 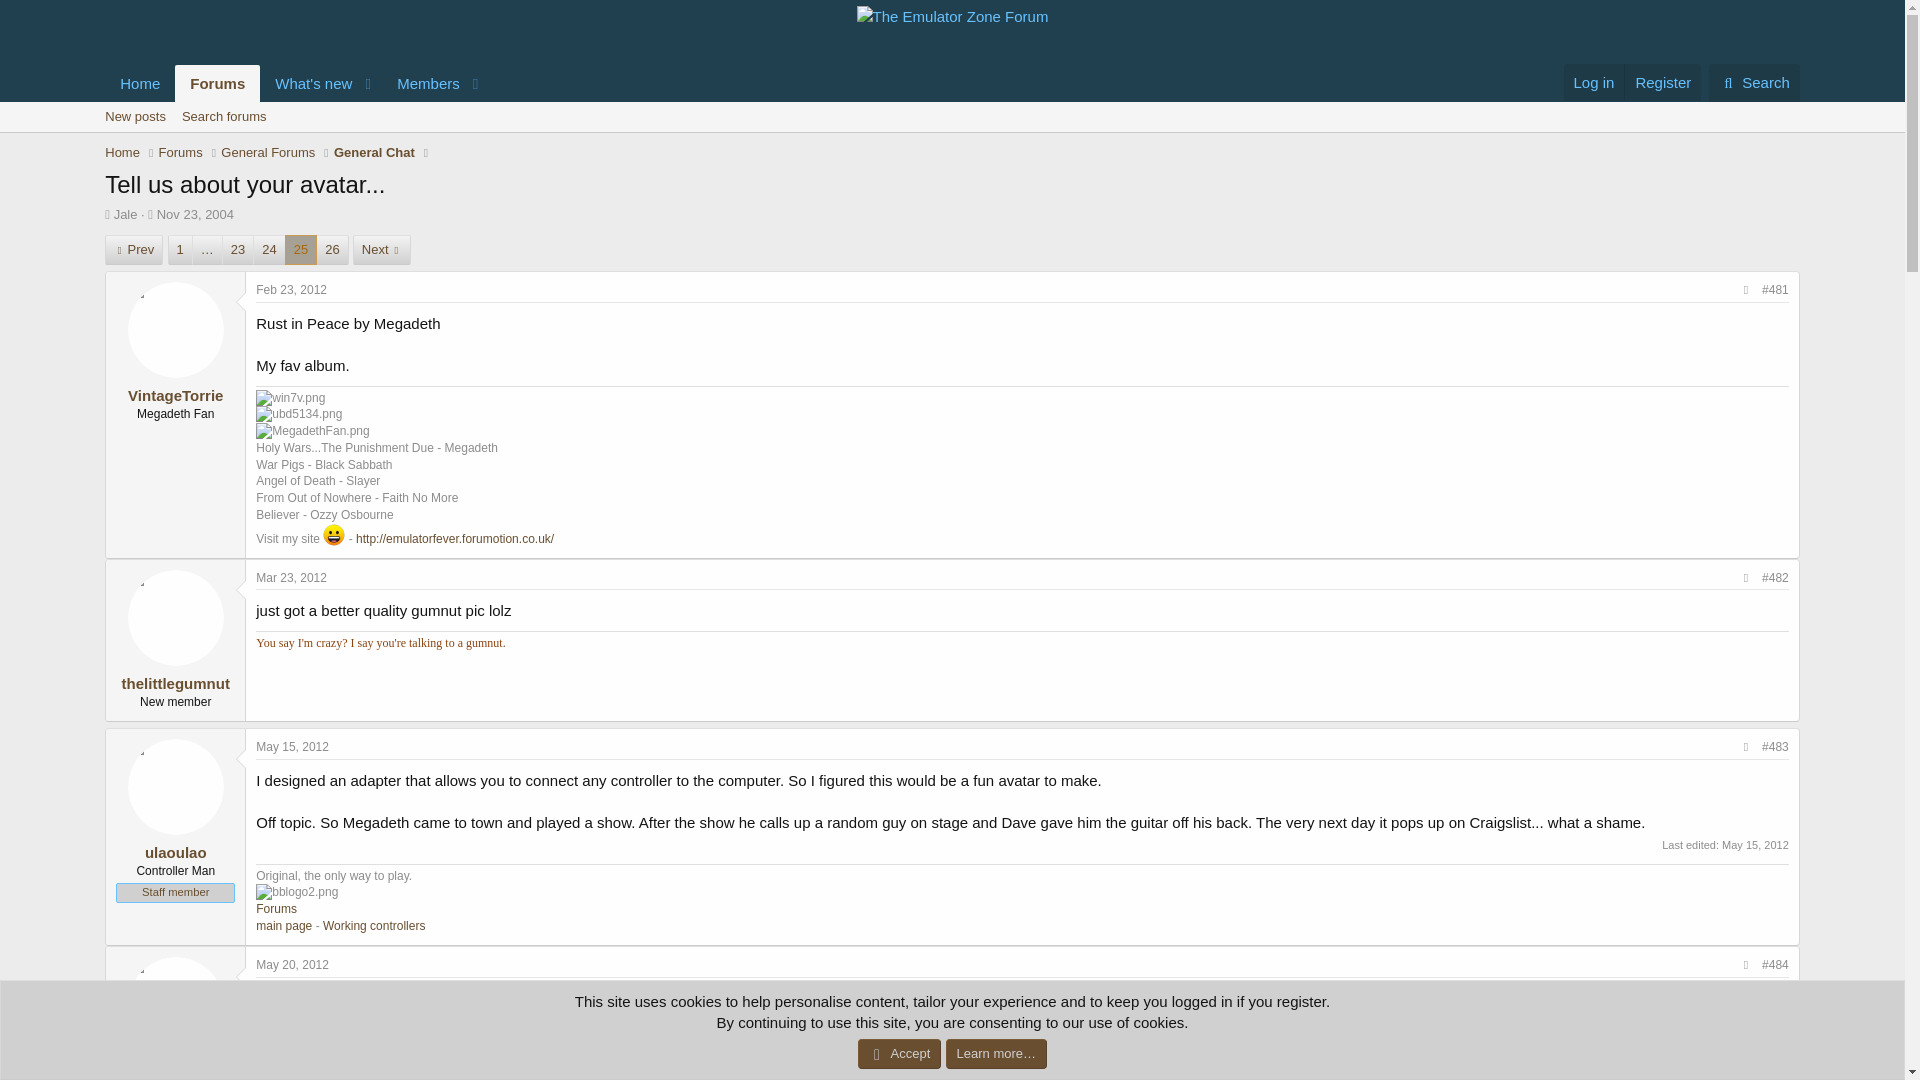 I want to click on Search, so click(x=290, y=578).